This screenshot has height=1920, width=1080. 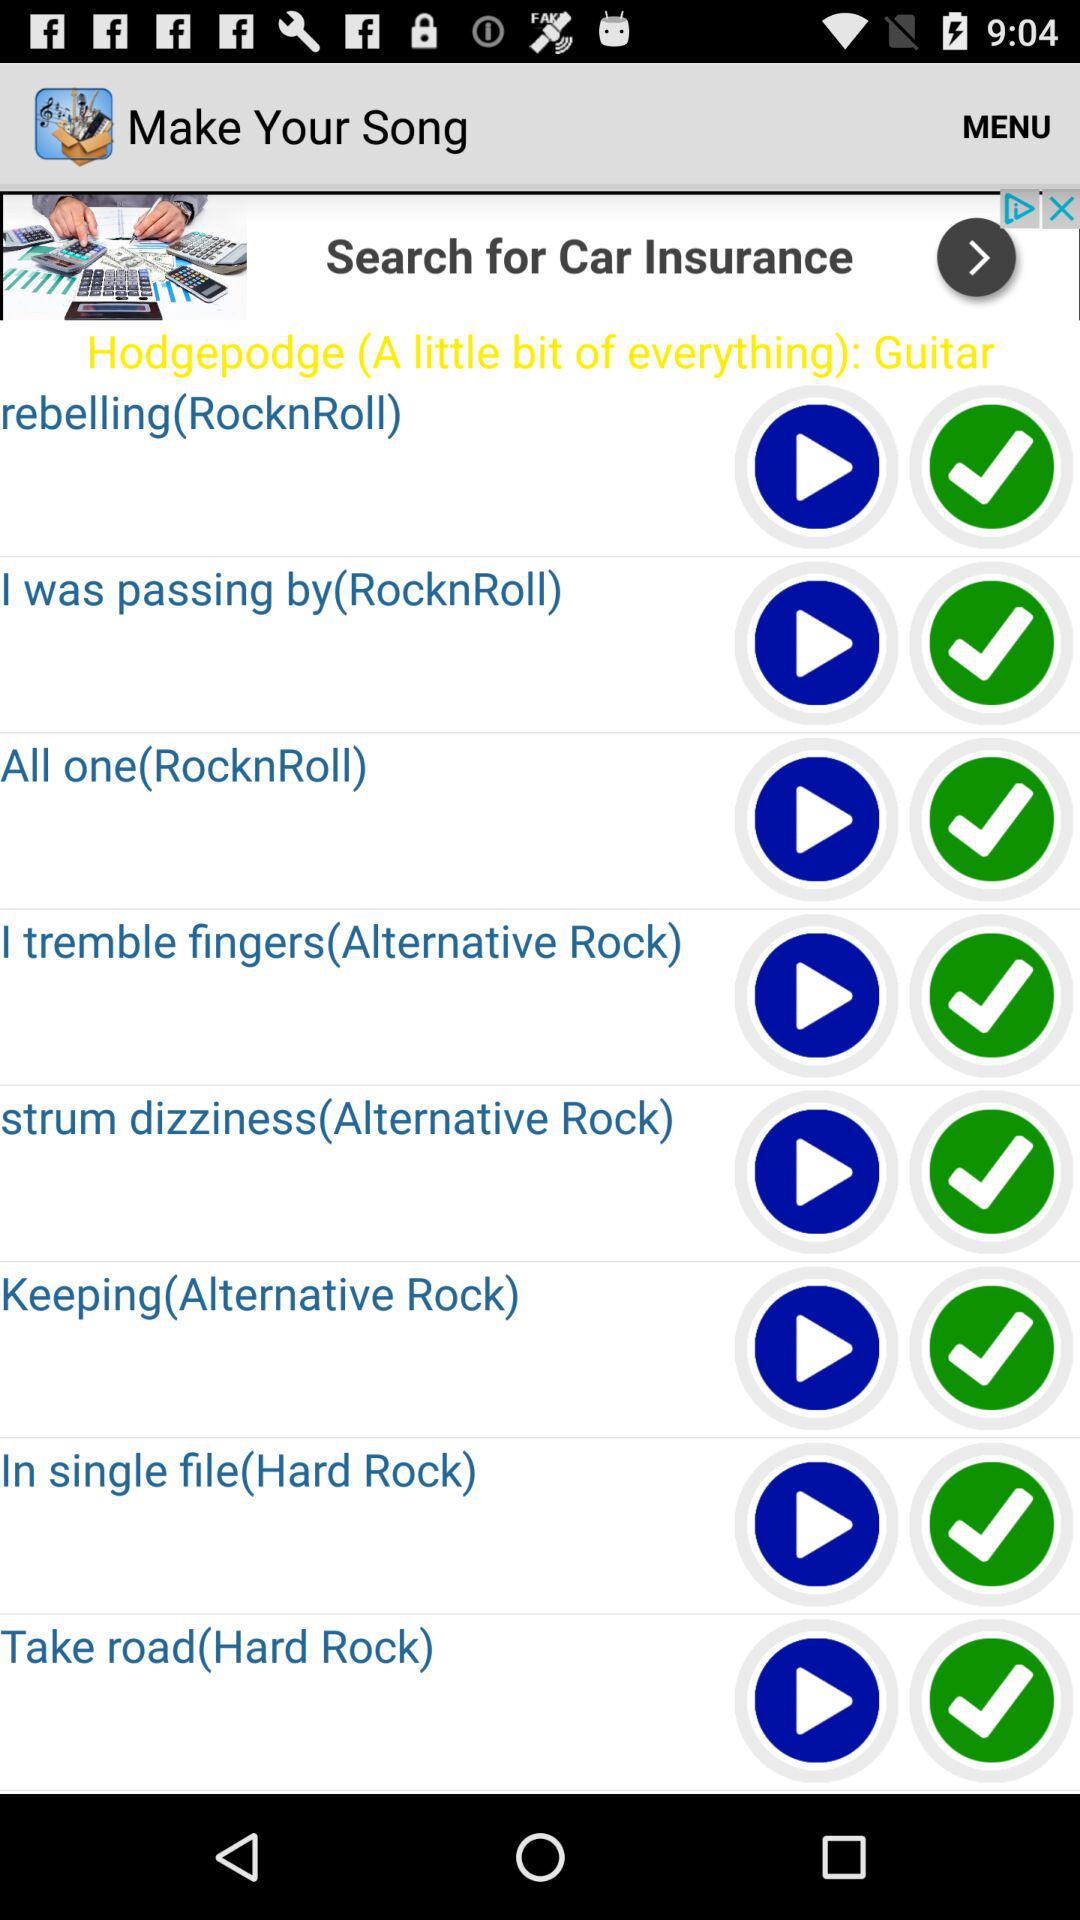 I want to click on play button, so click(x=818, y=644).